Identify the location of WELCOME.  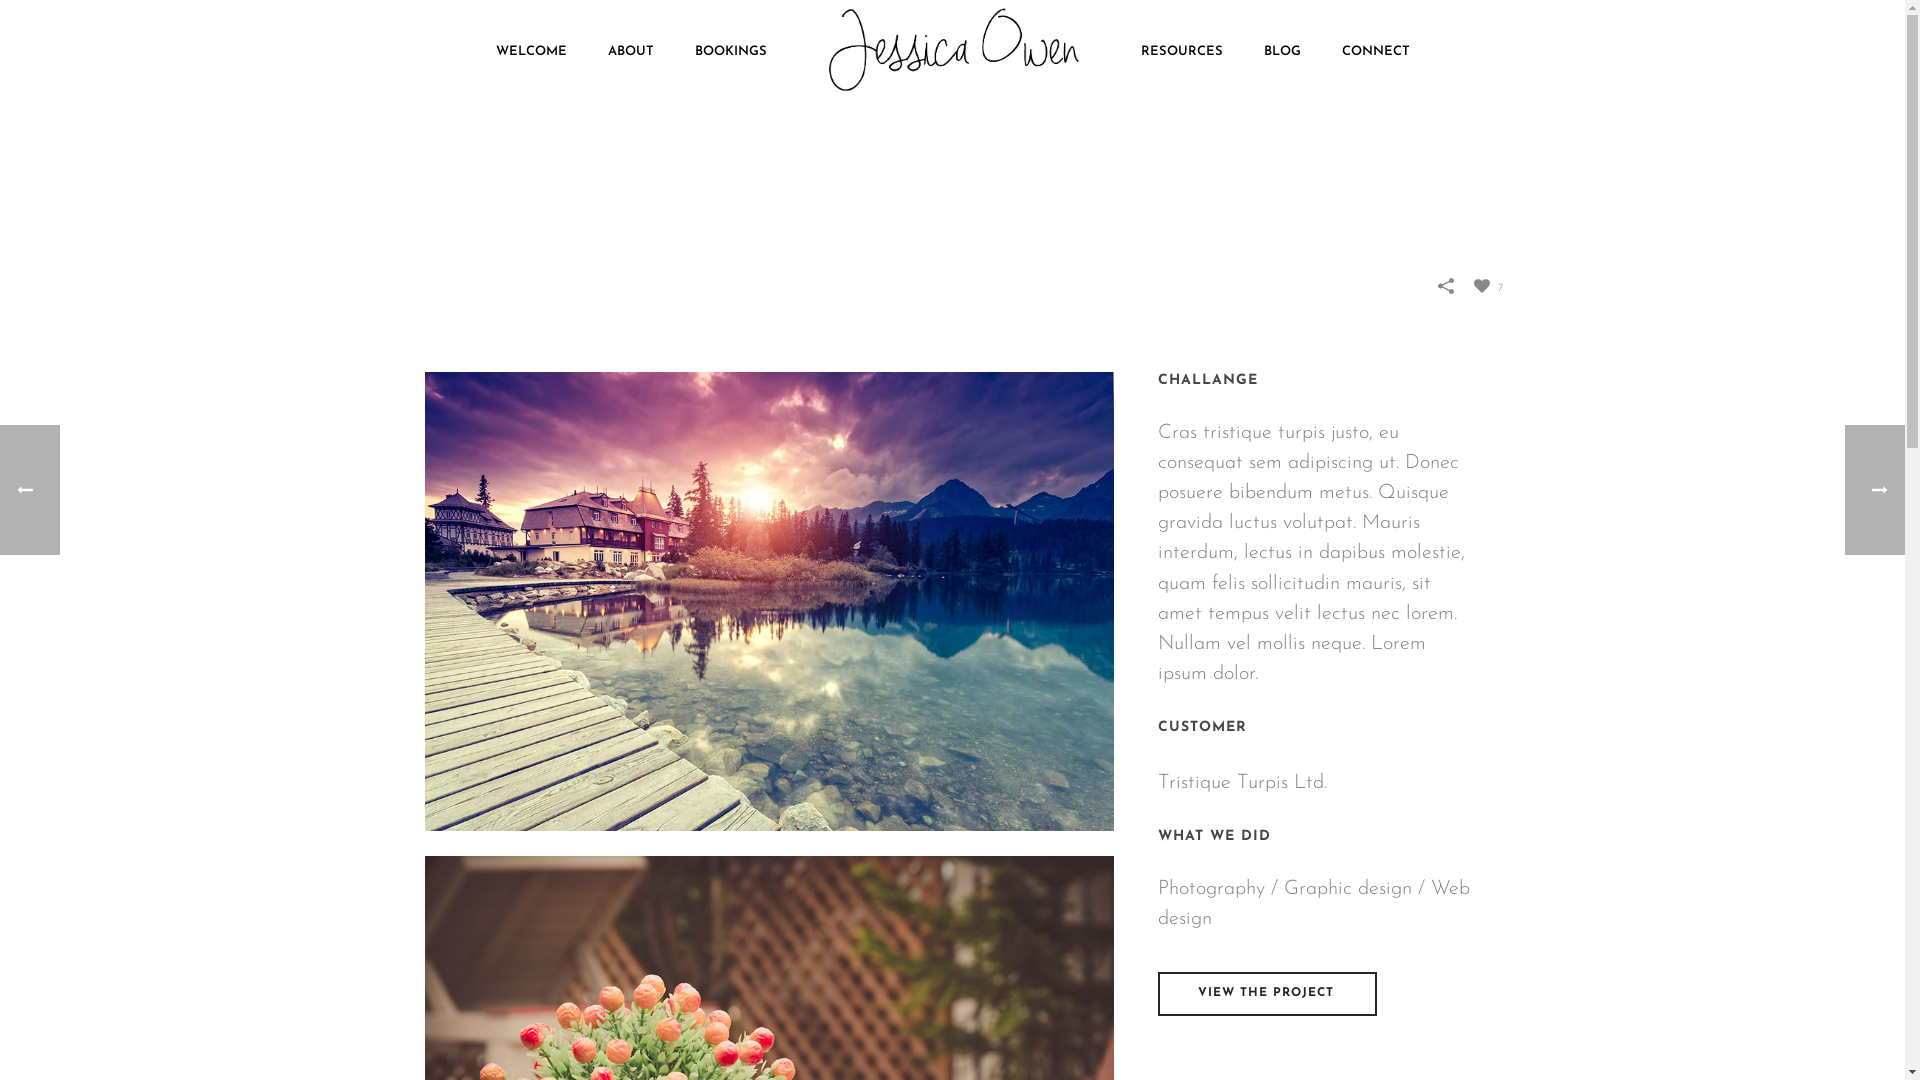
(532, 50).